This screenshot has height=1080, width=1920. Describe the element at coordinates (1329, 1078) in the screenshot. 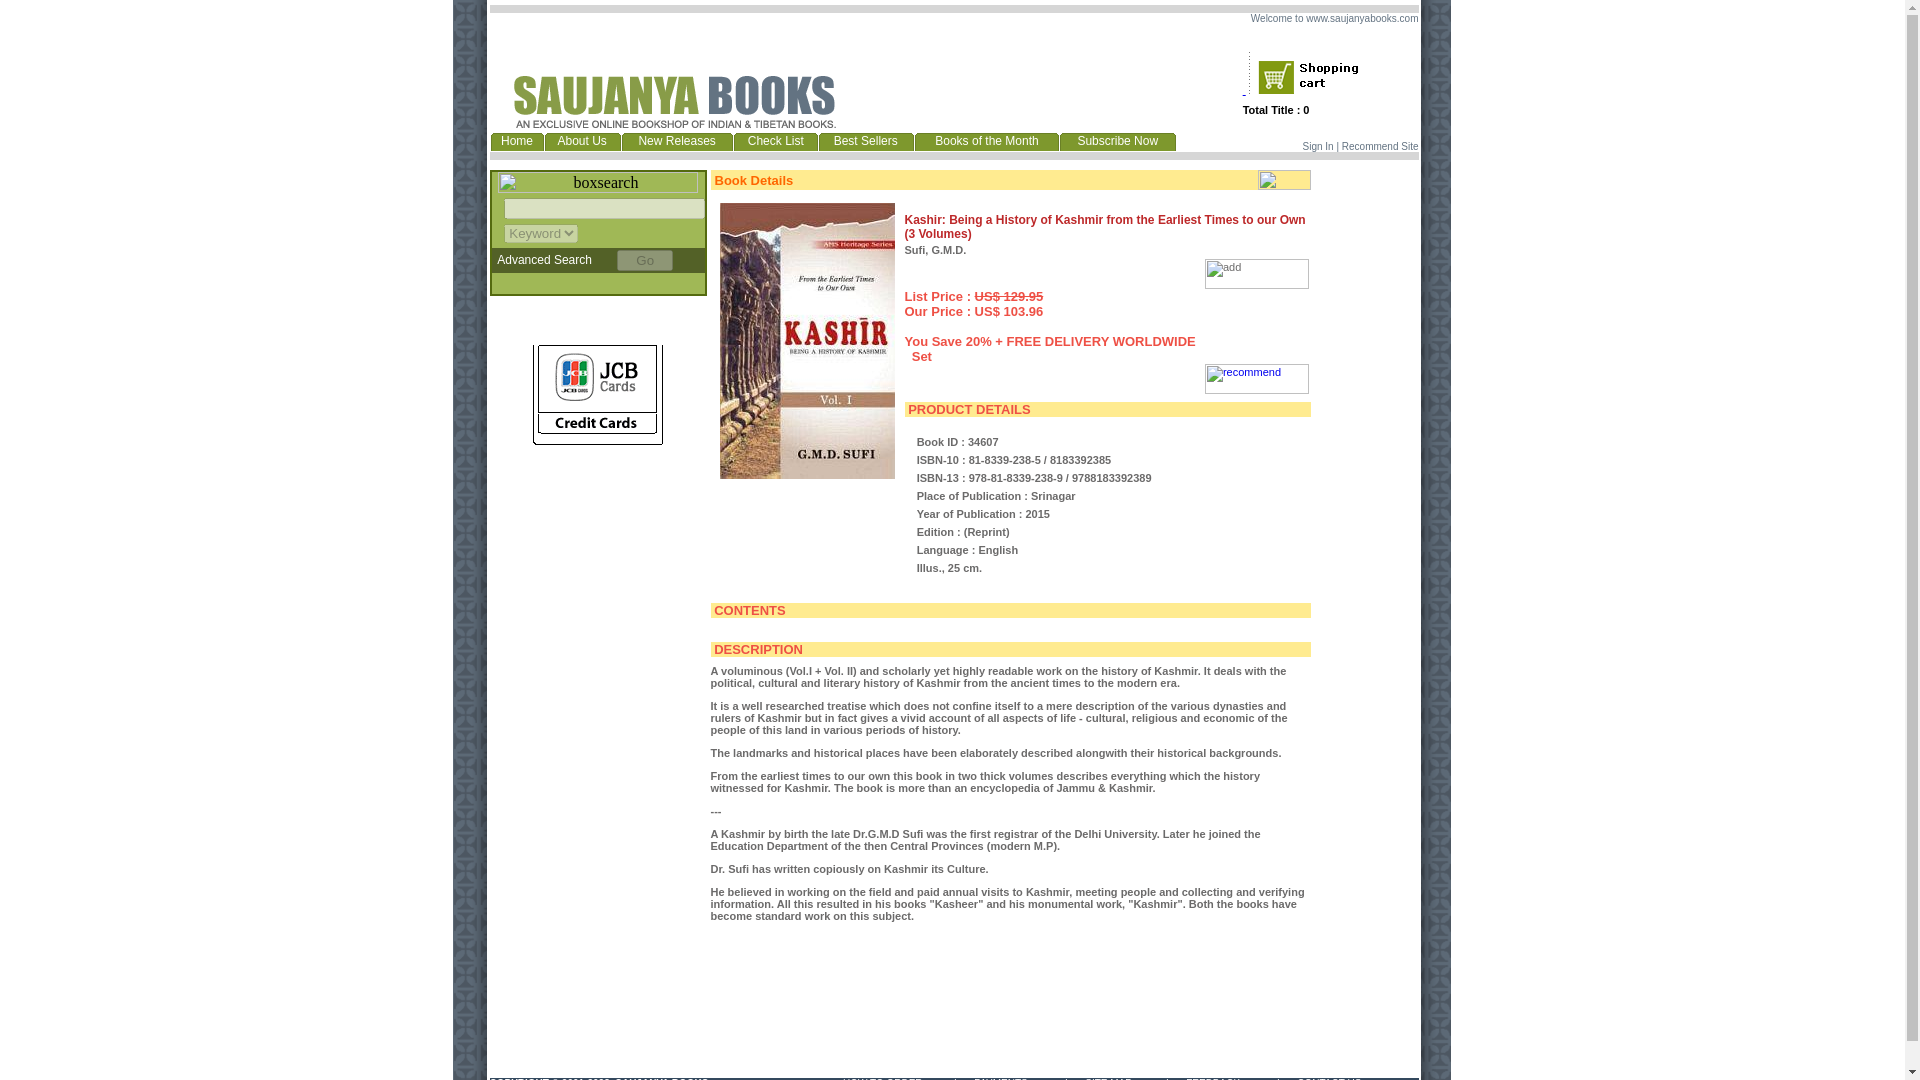

I see `CONTACT US` at that location.